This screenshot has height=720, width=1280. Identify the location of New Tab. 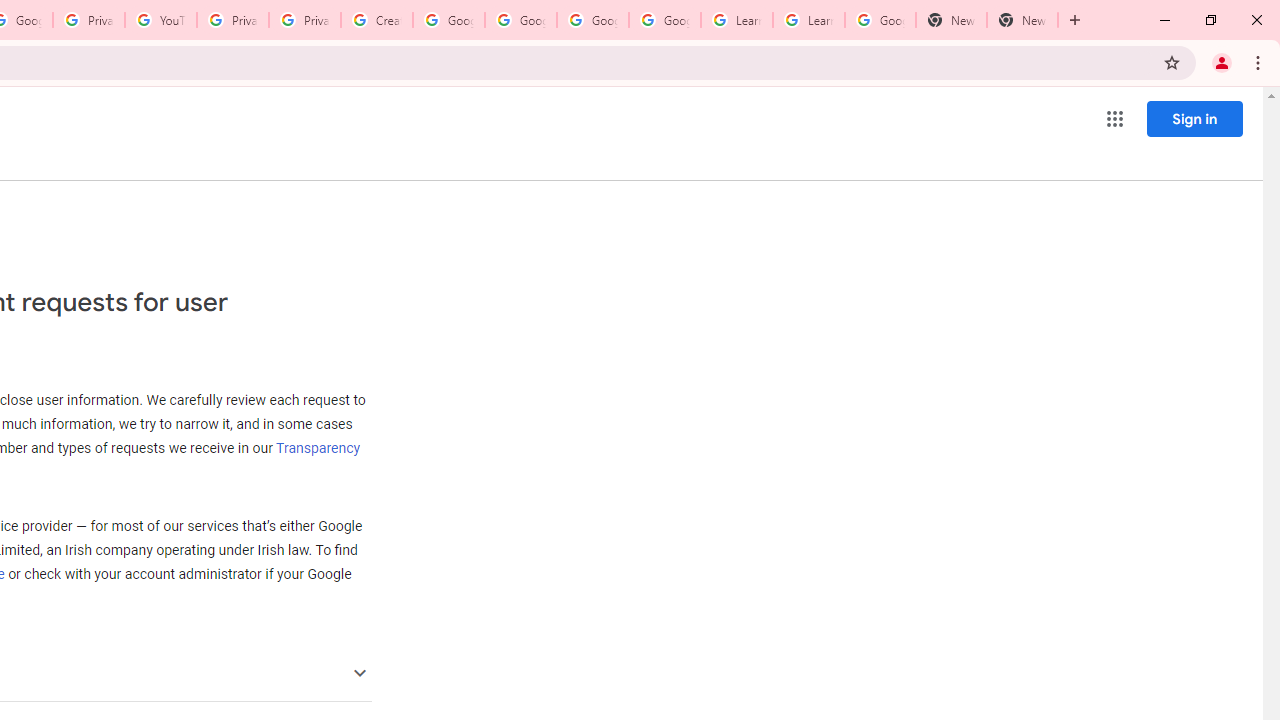
(951, 20).